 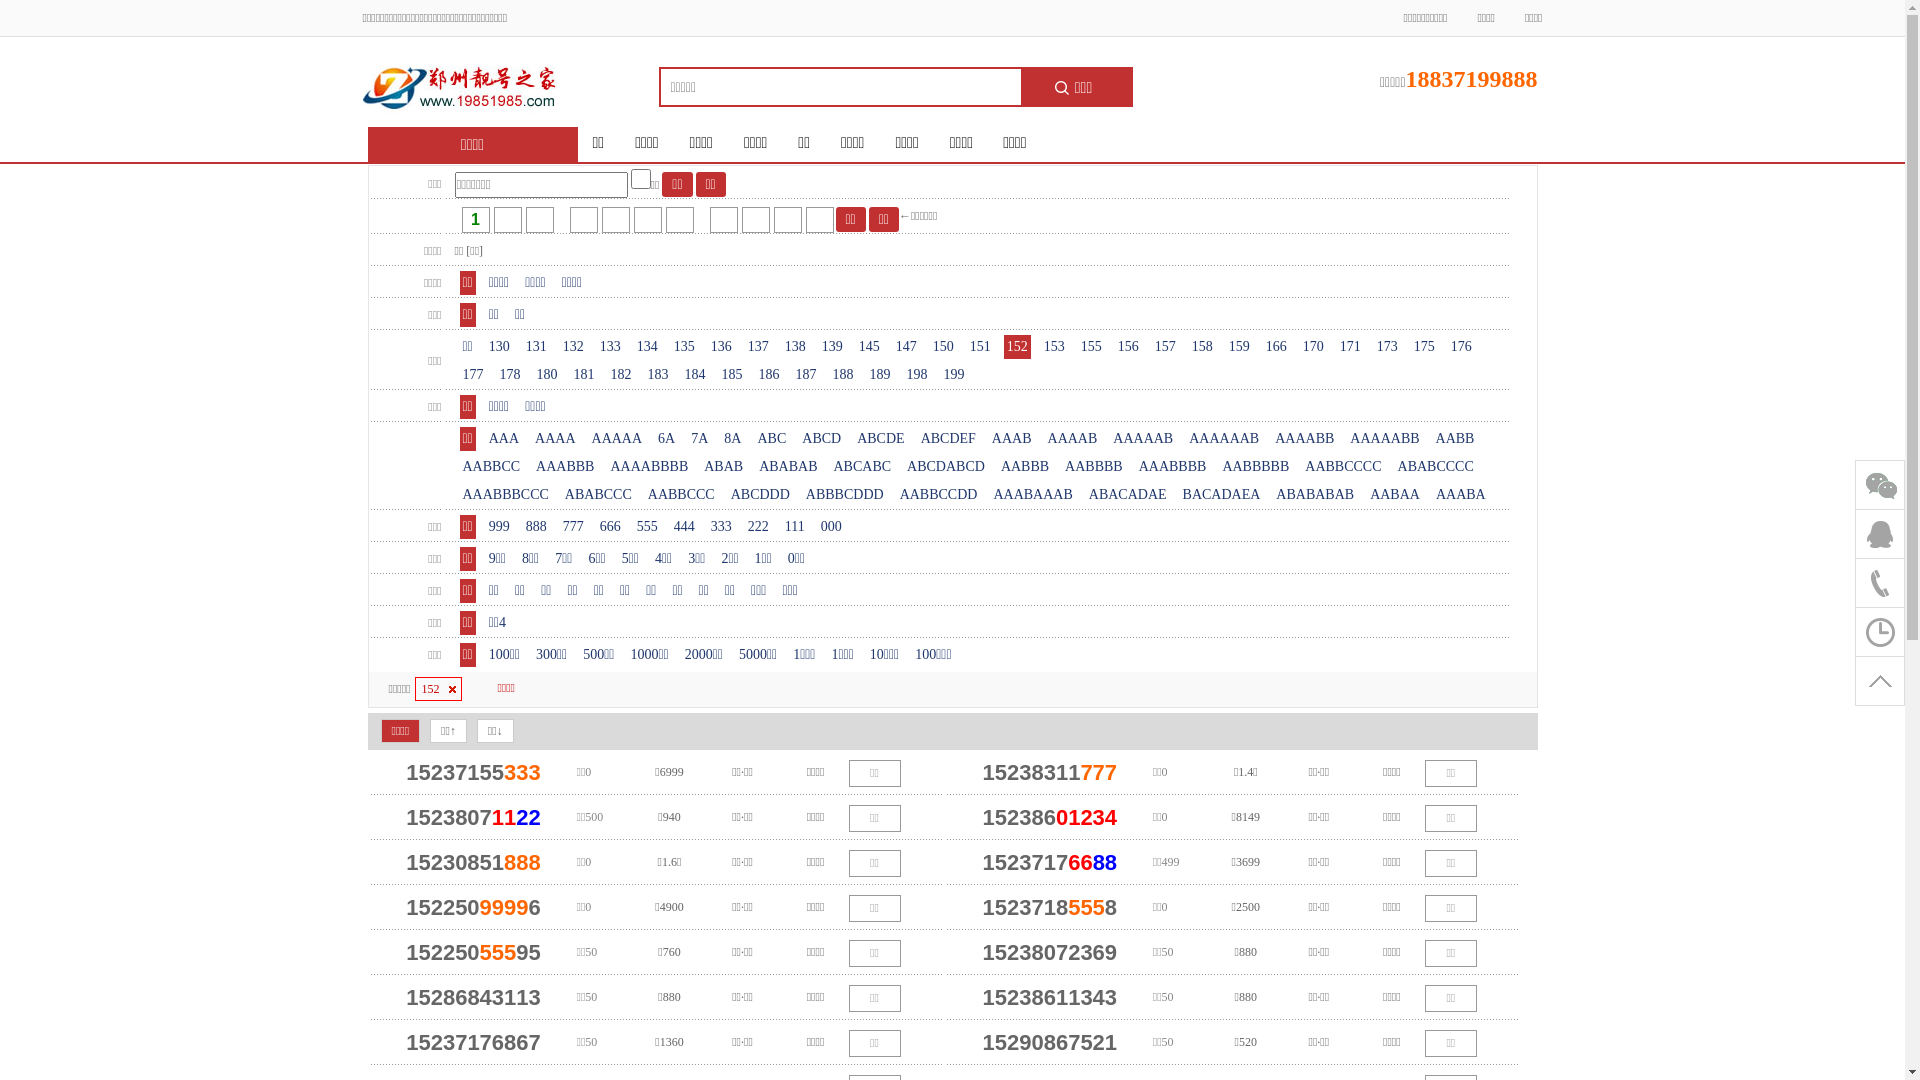 What do you see at coordinates (1304, 439) in the screenshot?
I see `AAAABB` at bounding box center [1304, 439].